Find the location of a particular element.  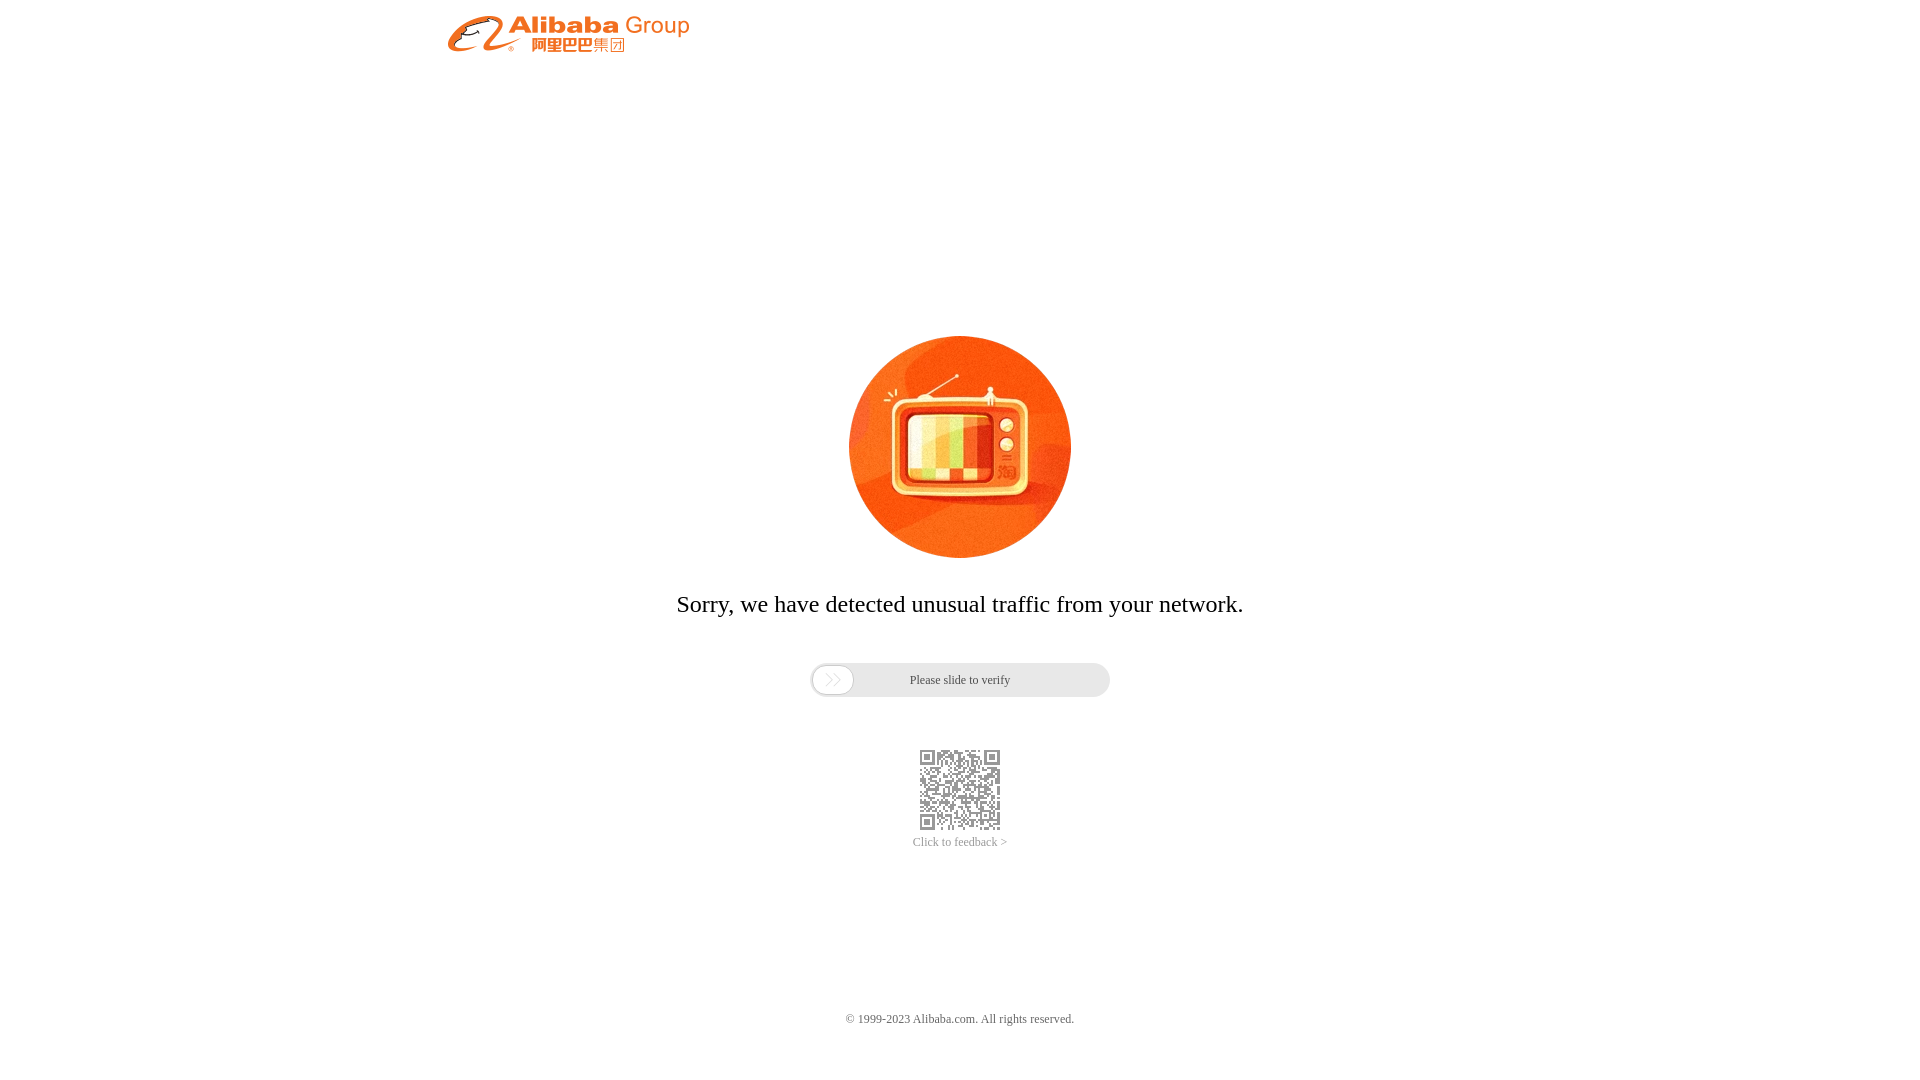

Click to feedback > is located at coordinates (960, 842).